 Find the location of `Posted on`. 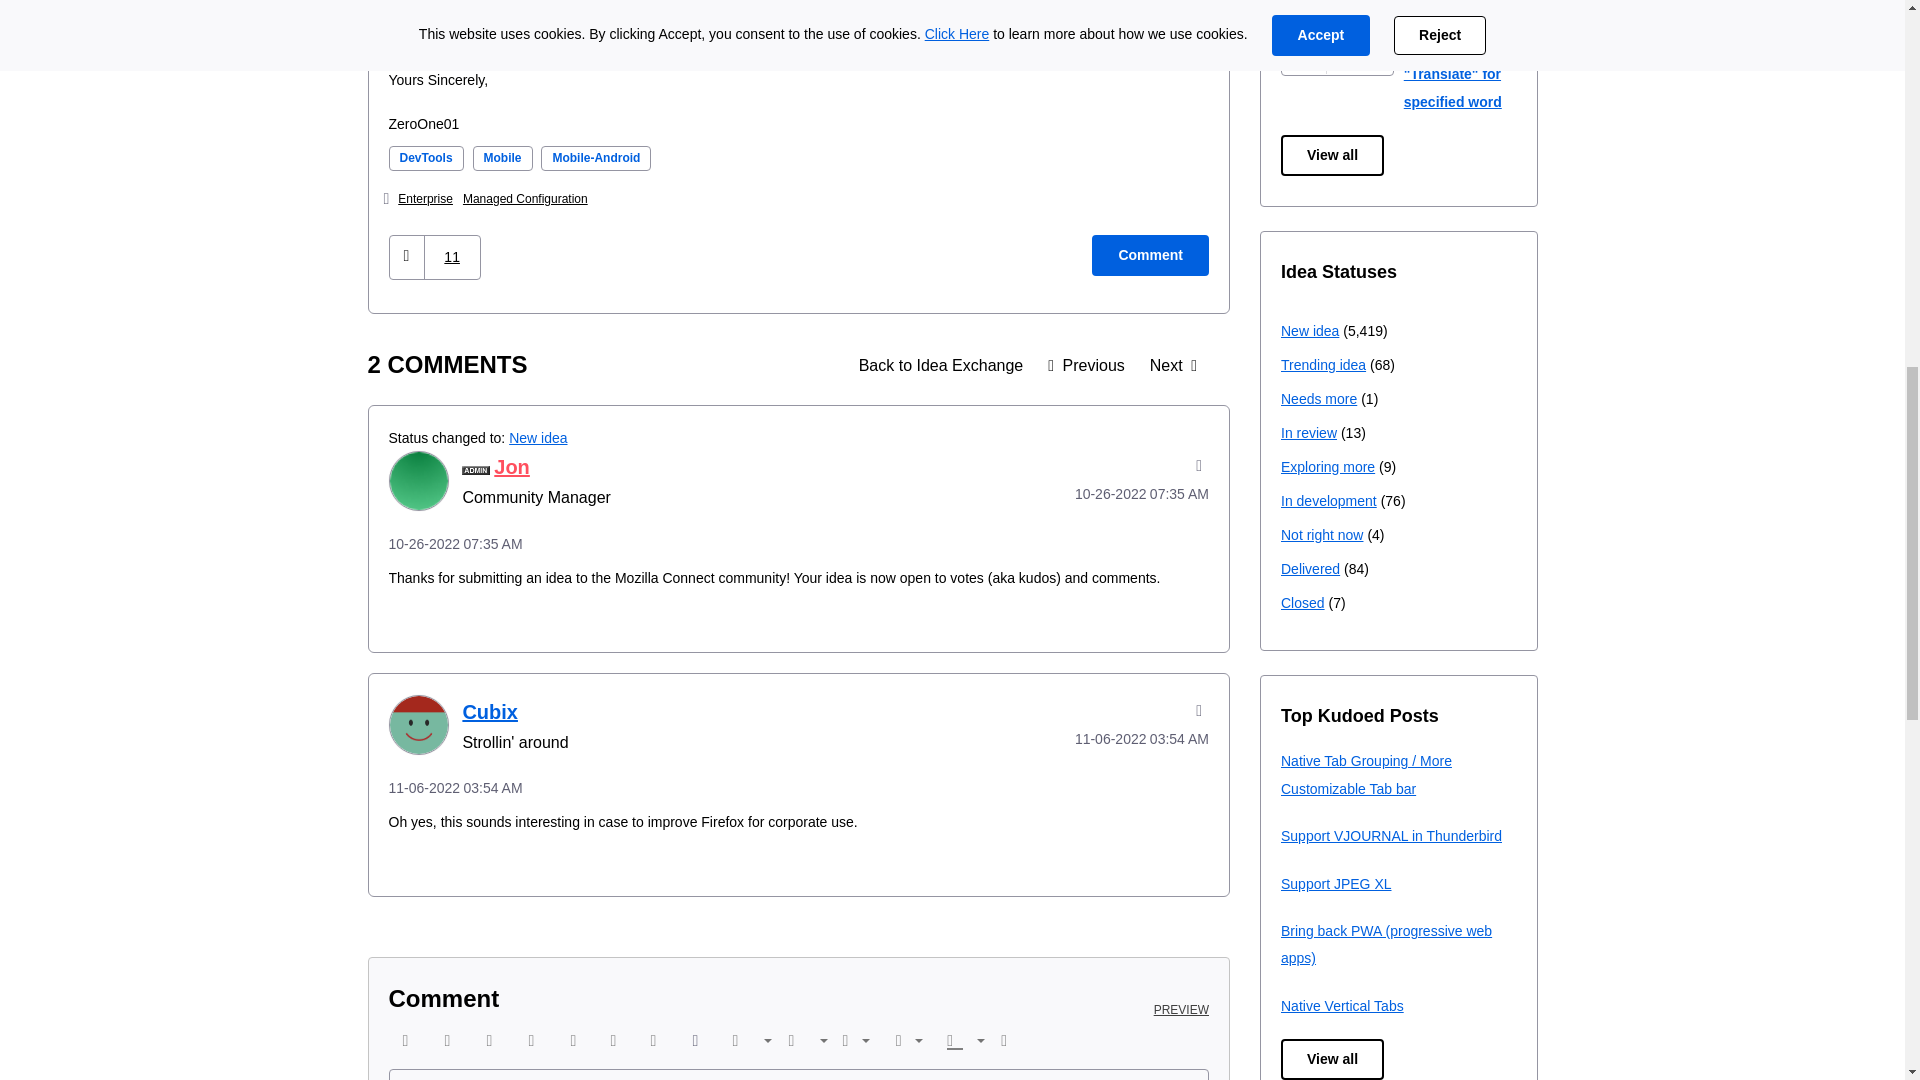

Posted on is located at coordinates (1114, 494).